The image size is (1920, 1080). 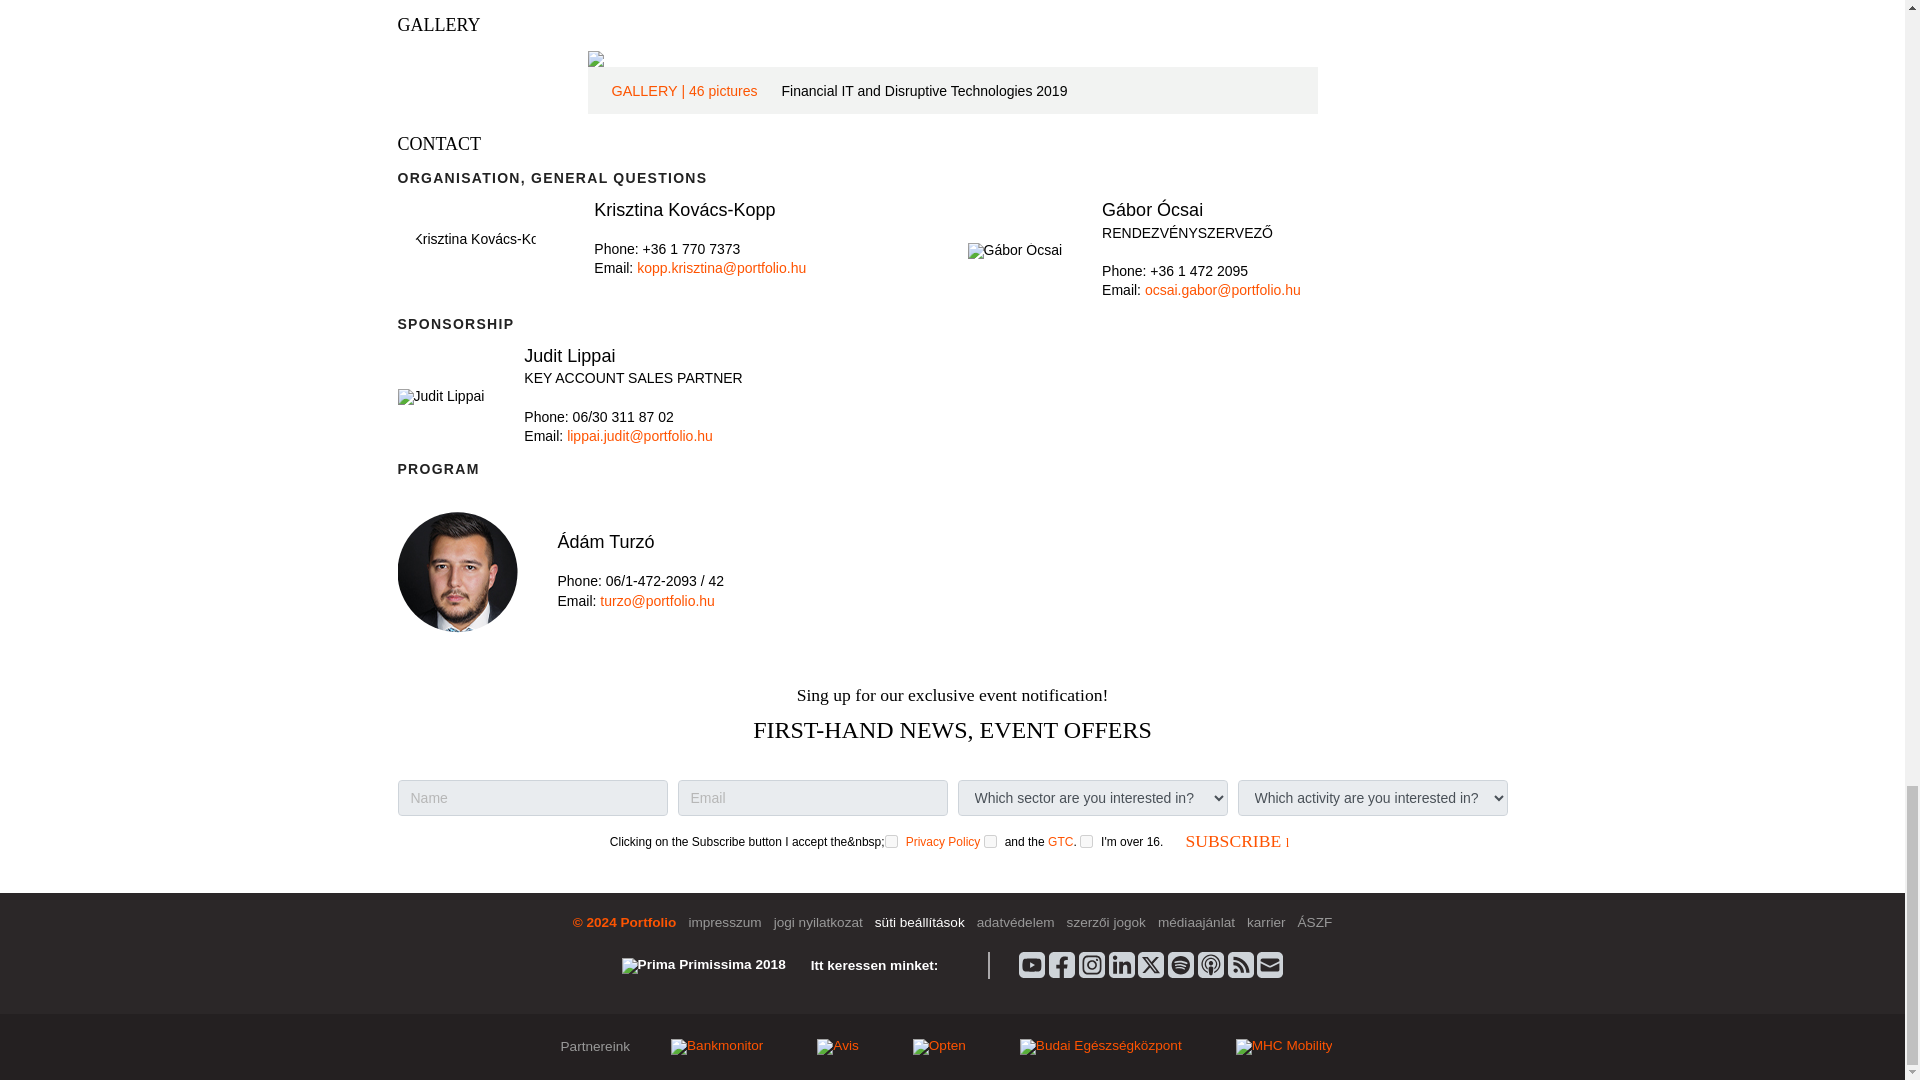 What do you see at coordinates (1180, 964) in the screenshot?
I see `Spotify` at bounding box center [1180, 964].